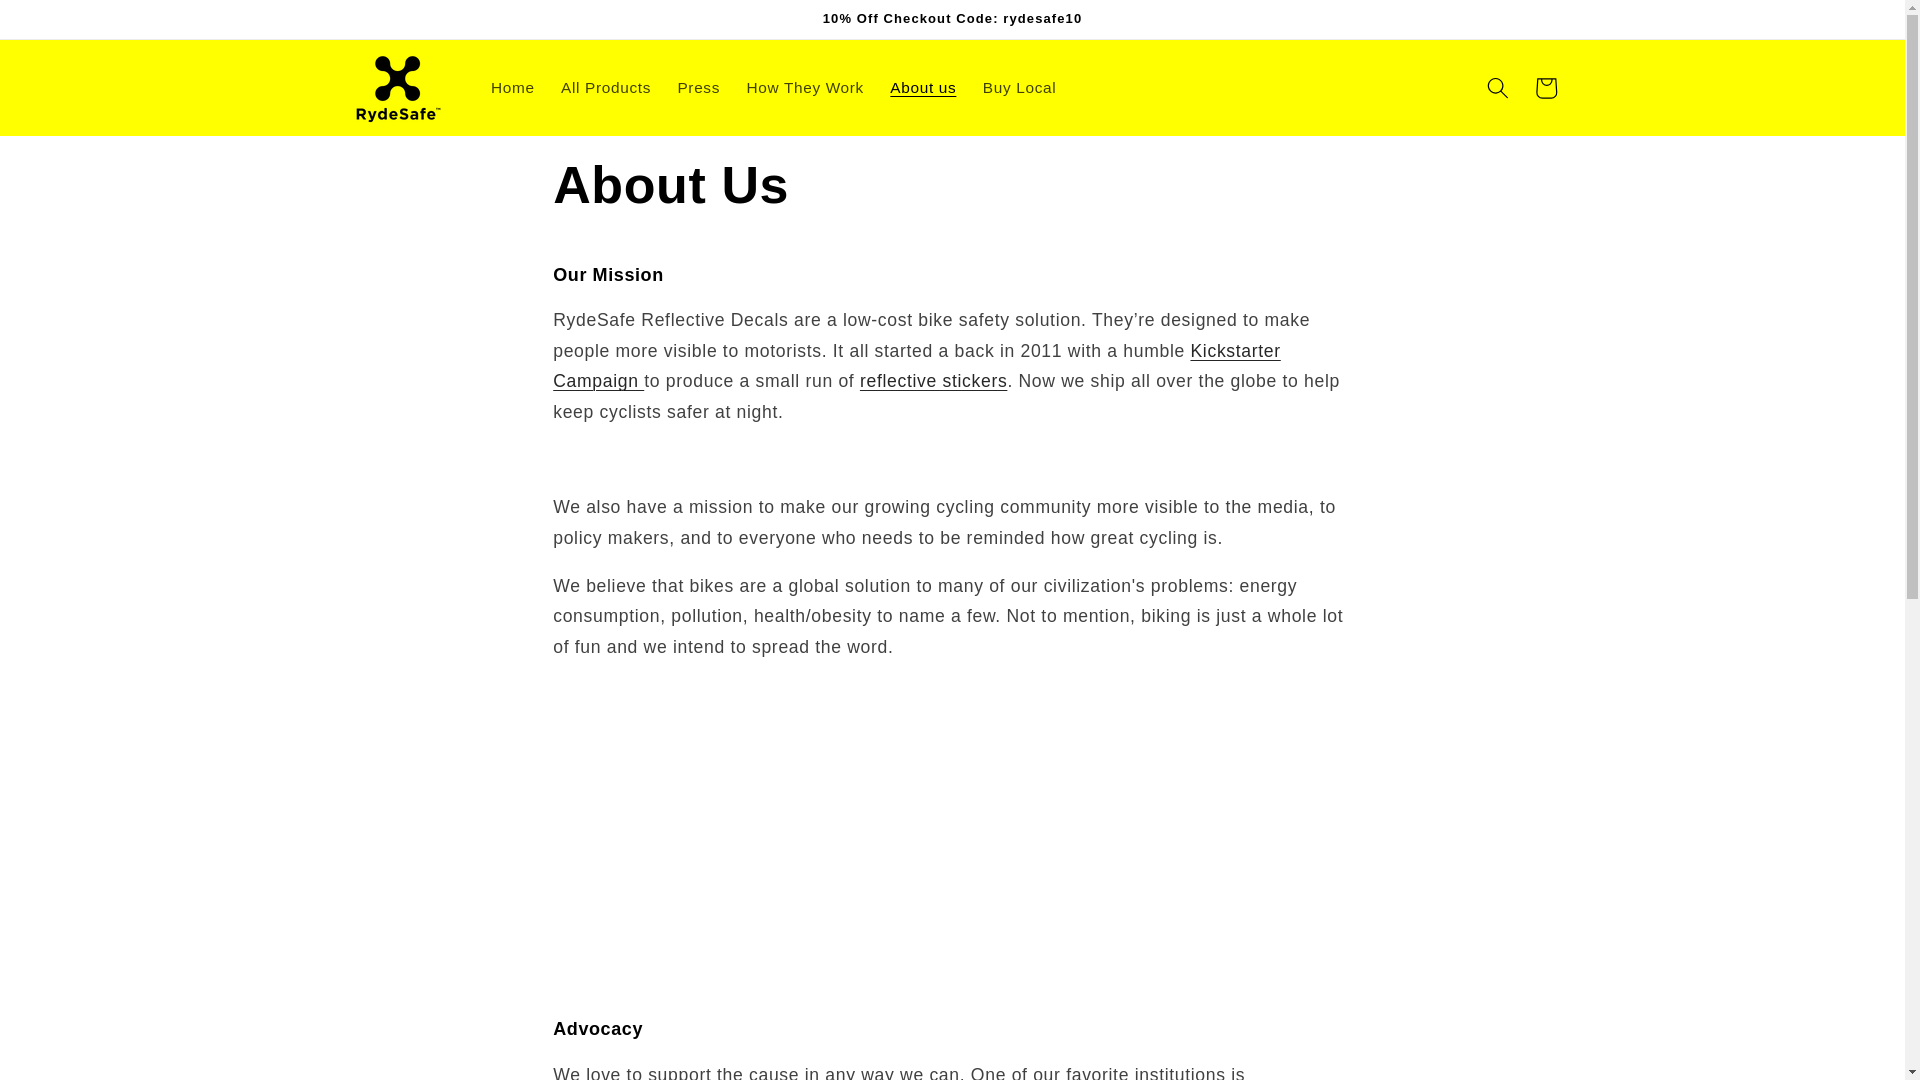 The width and height of the screenshot is (1920, 1080). Describe the element at coordinates (805, 88) in the screenshot. I see `How They Work` at that location.